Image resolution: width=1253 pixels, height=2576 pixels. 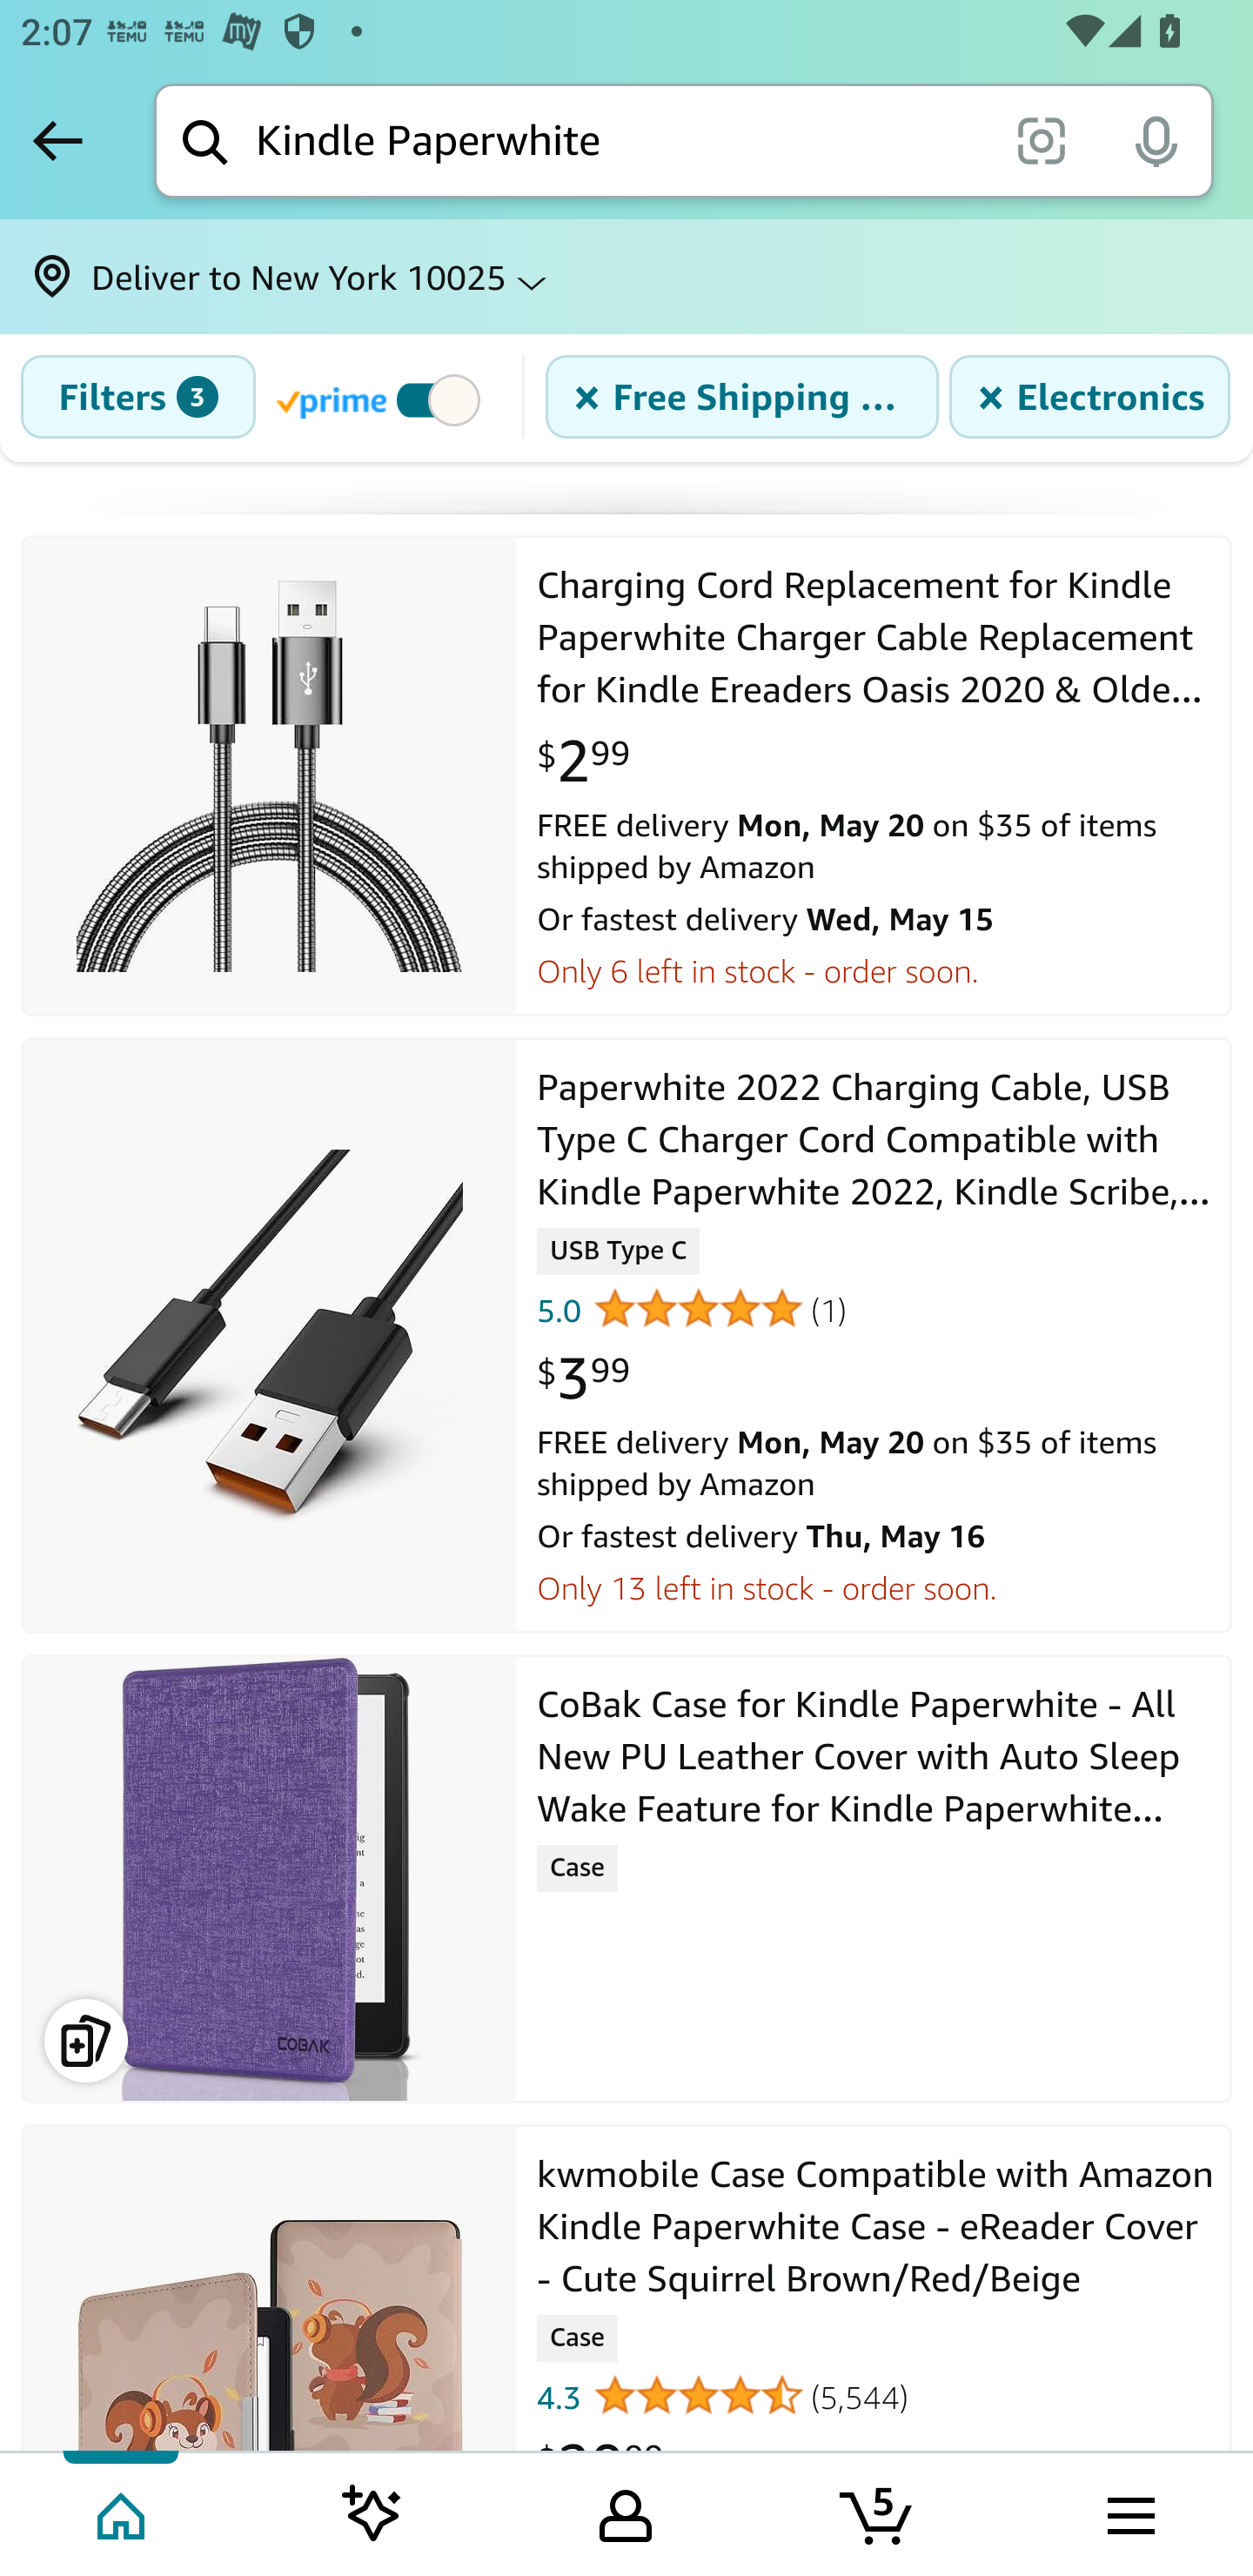 I want to click on × Electronics × Electronics, so click(x=1089, y=397).